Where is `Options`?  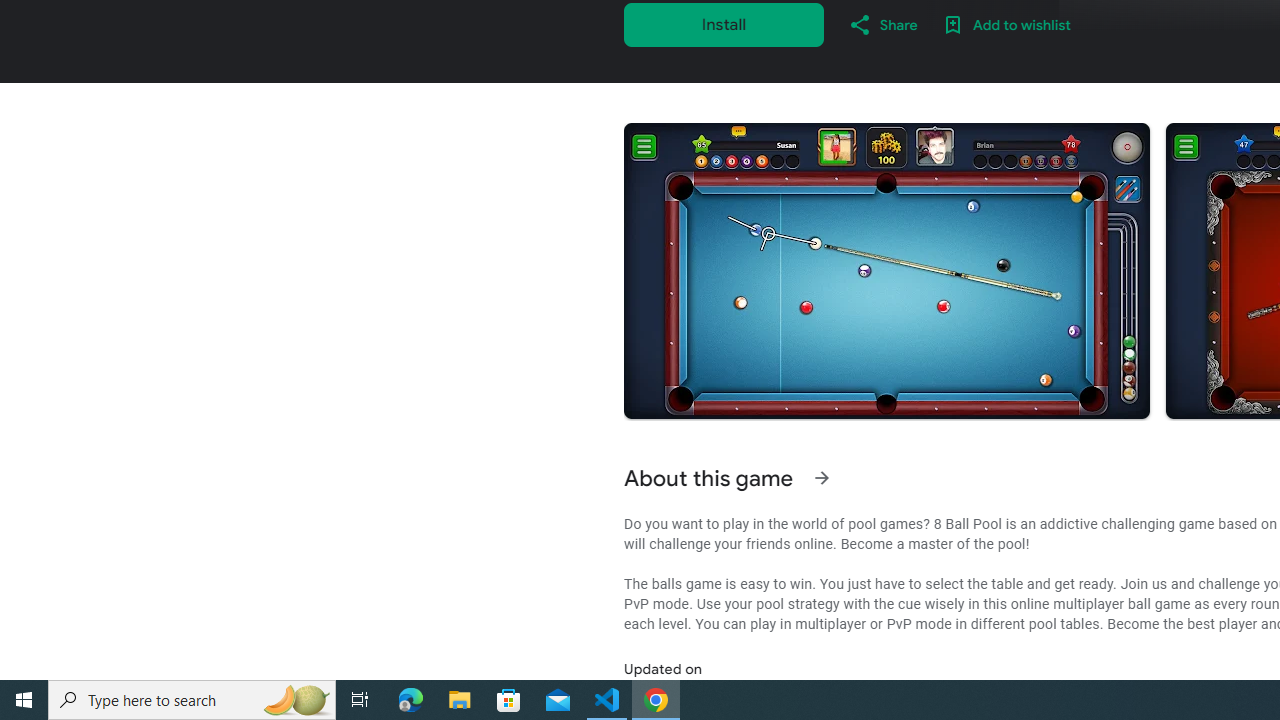
Options is located at coordinates (104, 606).